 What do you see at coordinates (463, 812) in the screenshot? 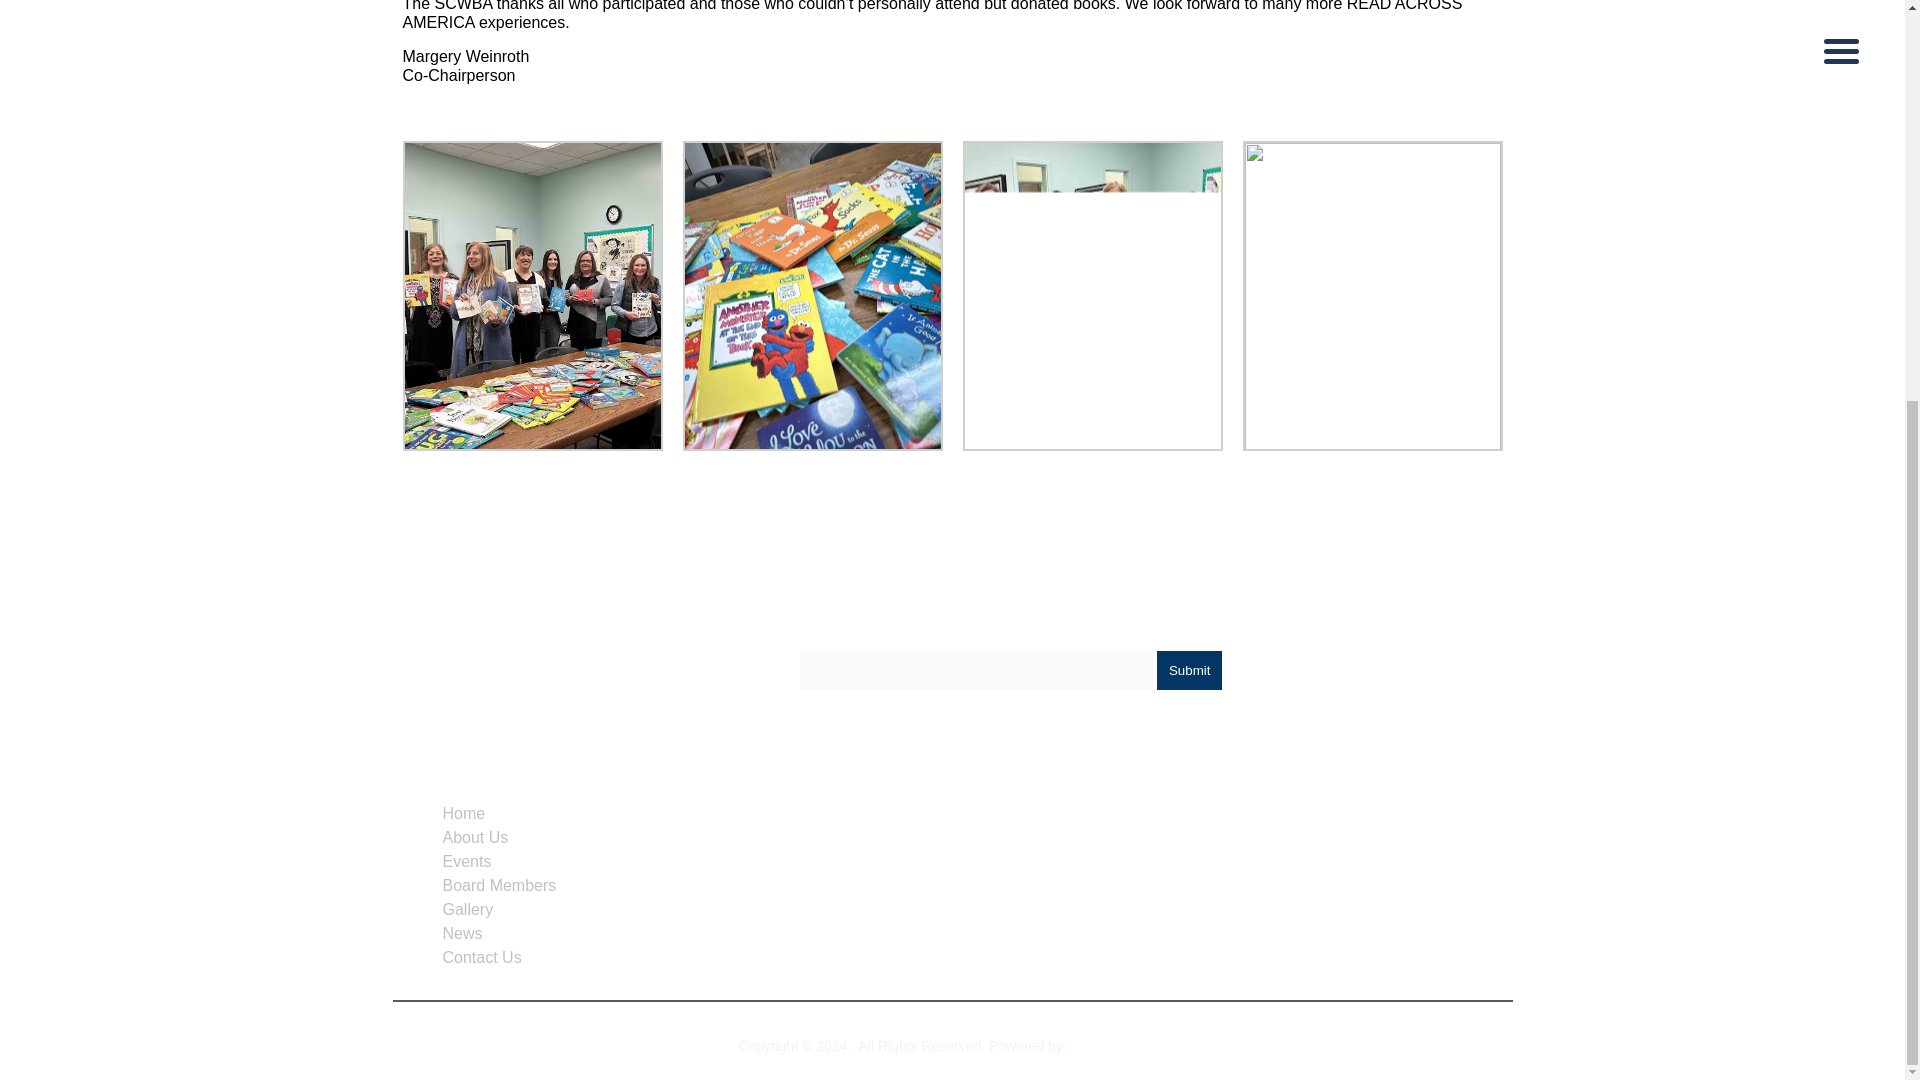
I see `Home` at bounding box center [463, 812].